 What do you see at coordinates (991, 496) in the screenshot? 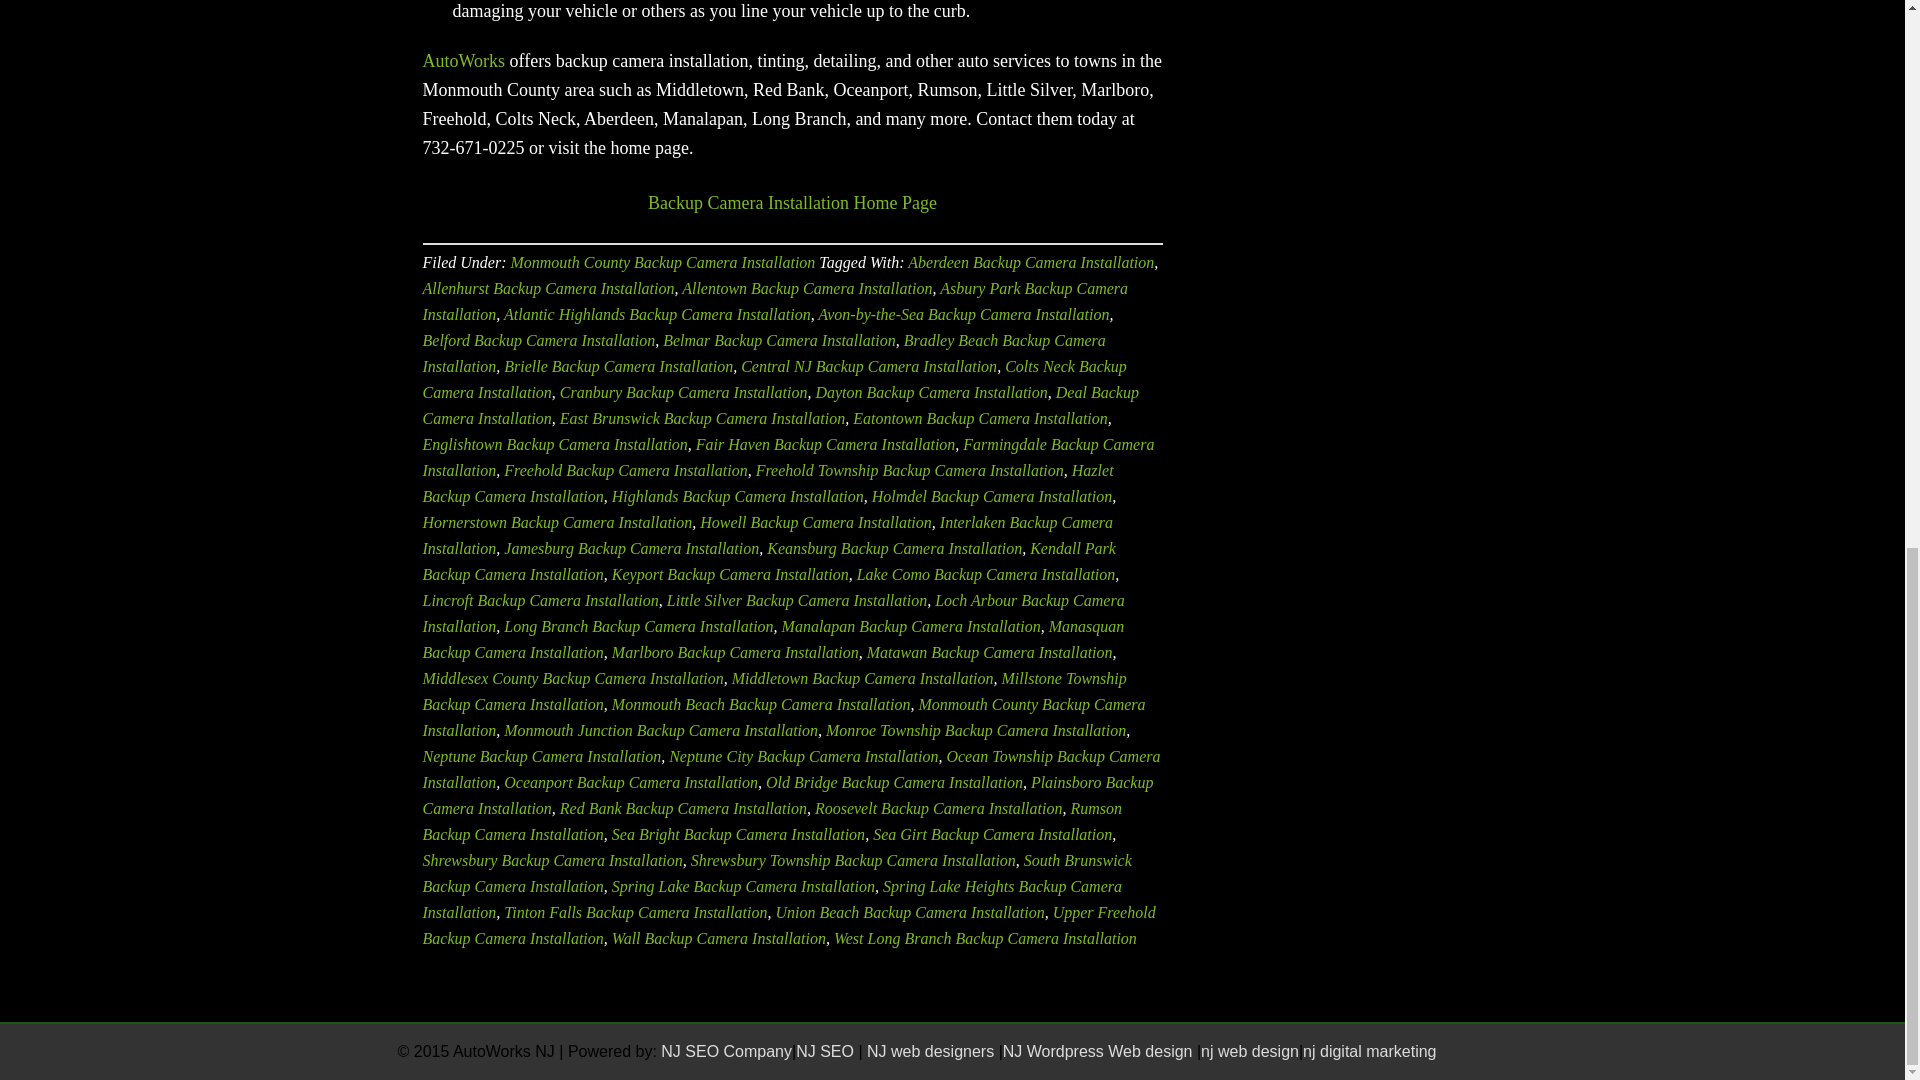
I see `Holmdel Backup Camera Installation` at bounding box center [991, 496].